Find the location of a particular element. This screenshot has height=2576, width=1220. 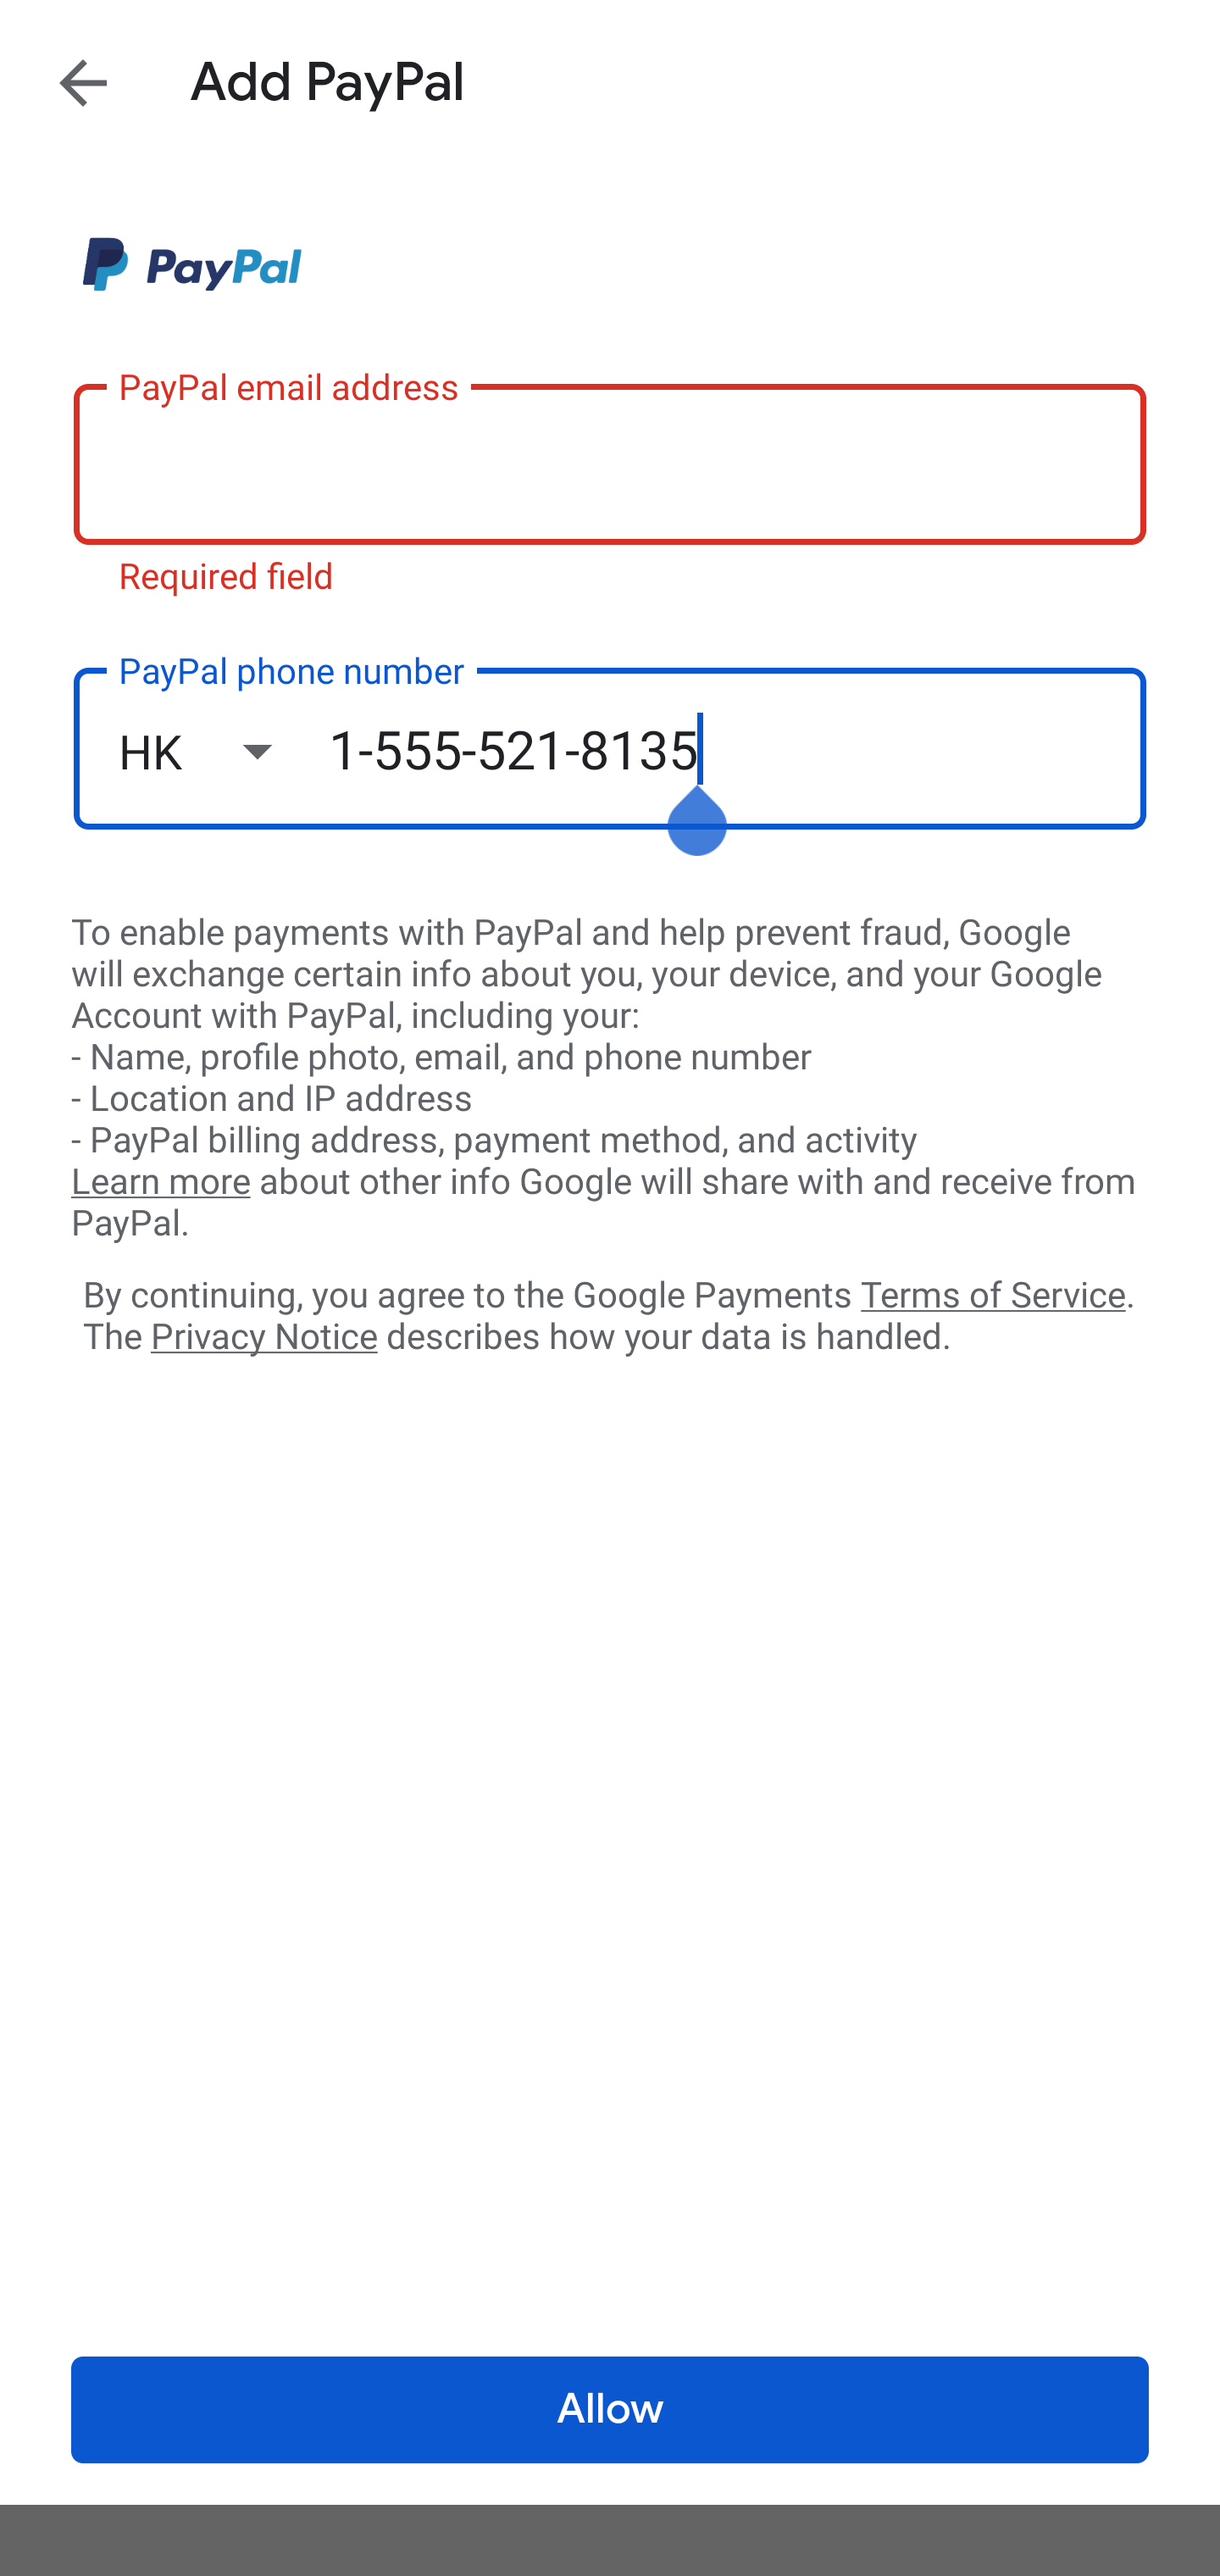

Navigate up is located at coordinates (83, 82).